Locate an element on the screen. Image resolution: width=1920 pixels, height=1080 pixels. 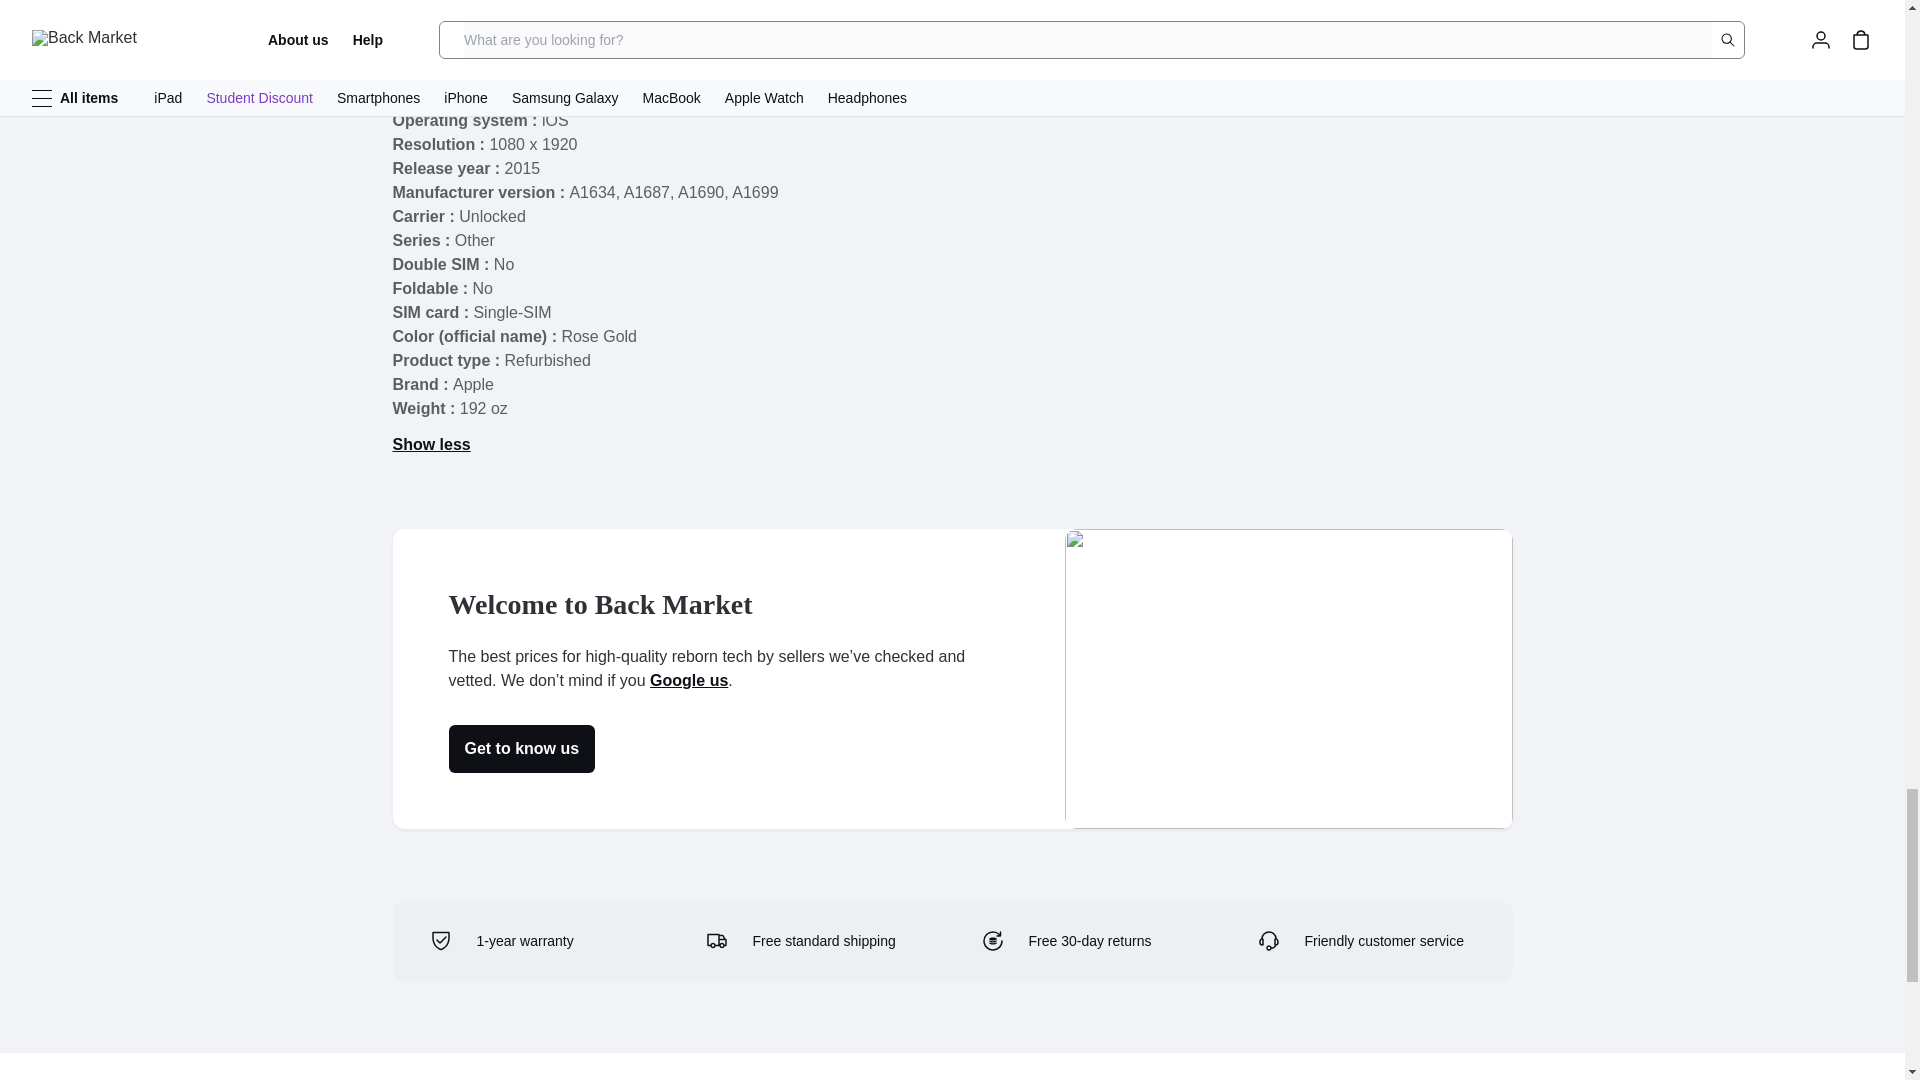
Show less is located at coordinates (430, 444).